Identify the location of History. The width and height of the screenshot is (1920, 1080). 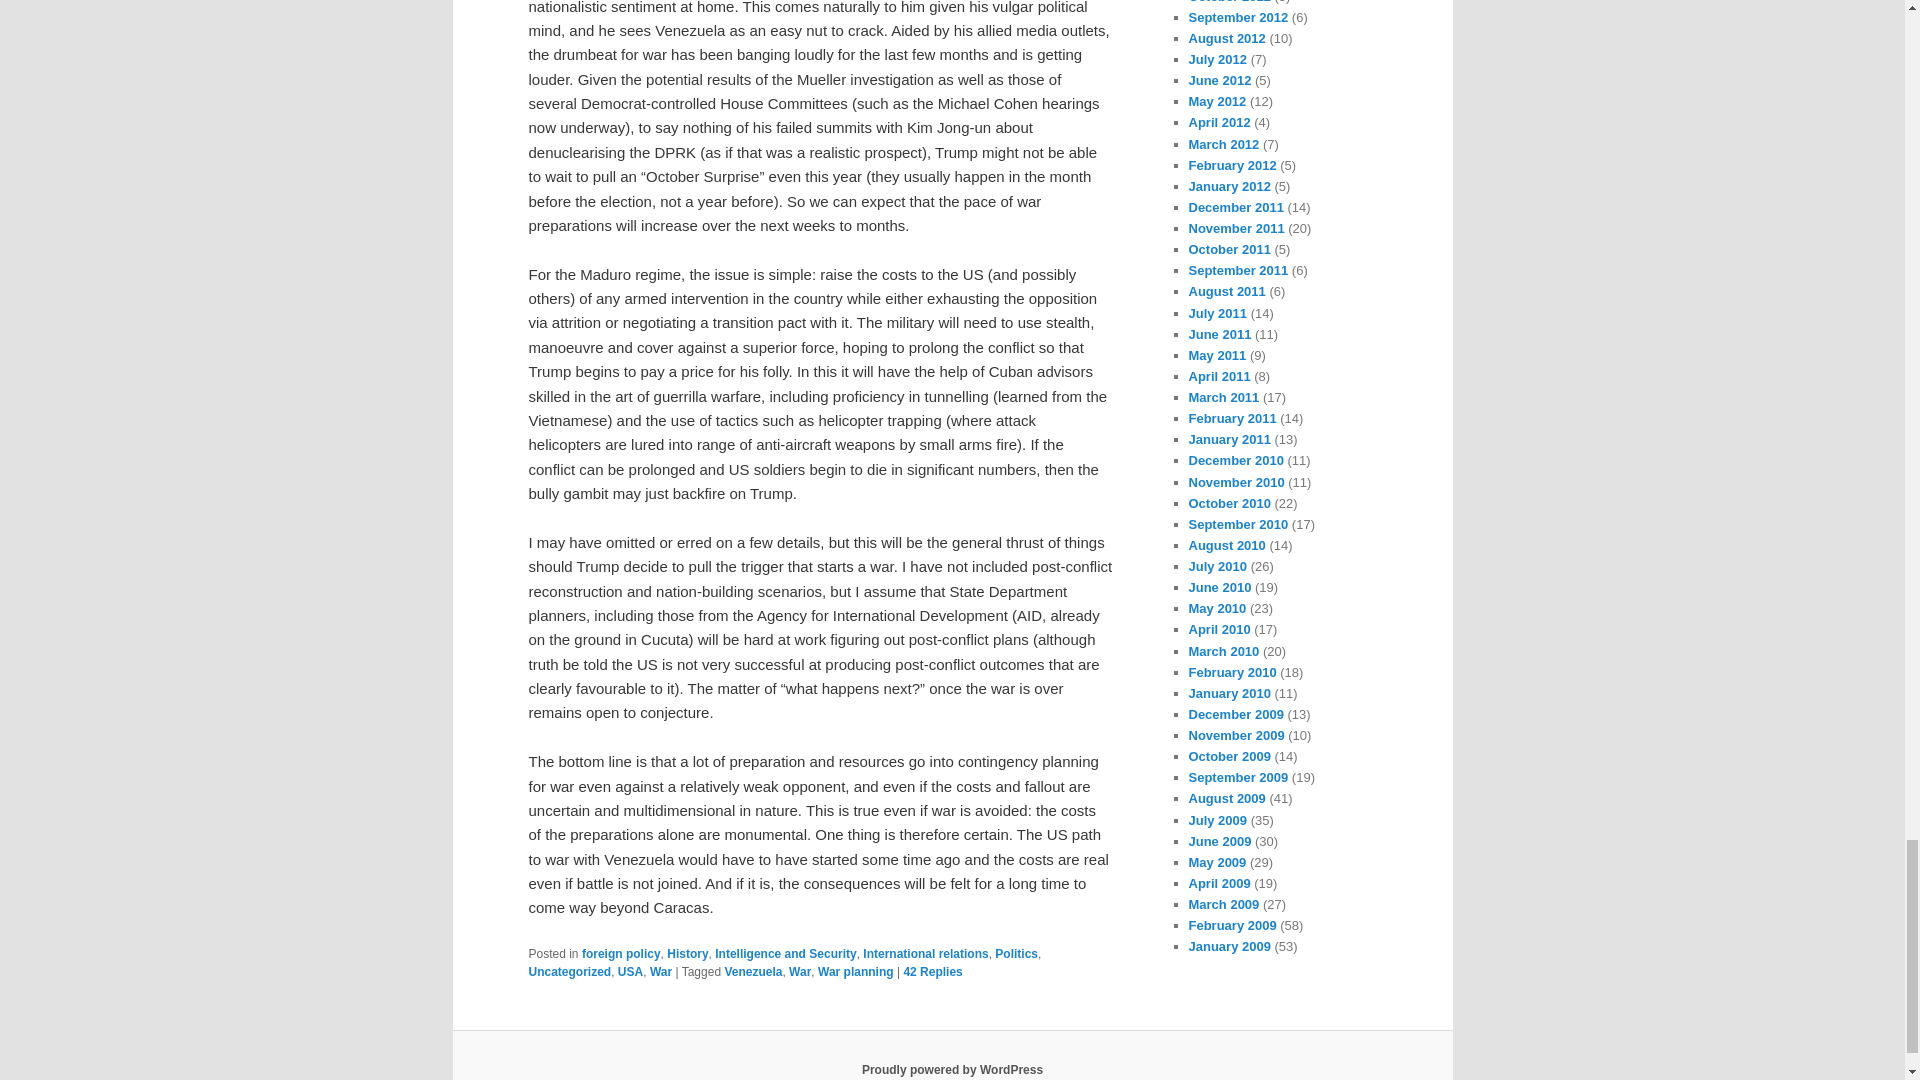
(687, 954).